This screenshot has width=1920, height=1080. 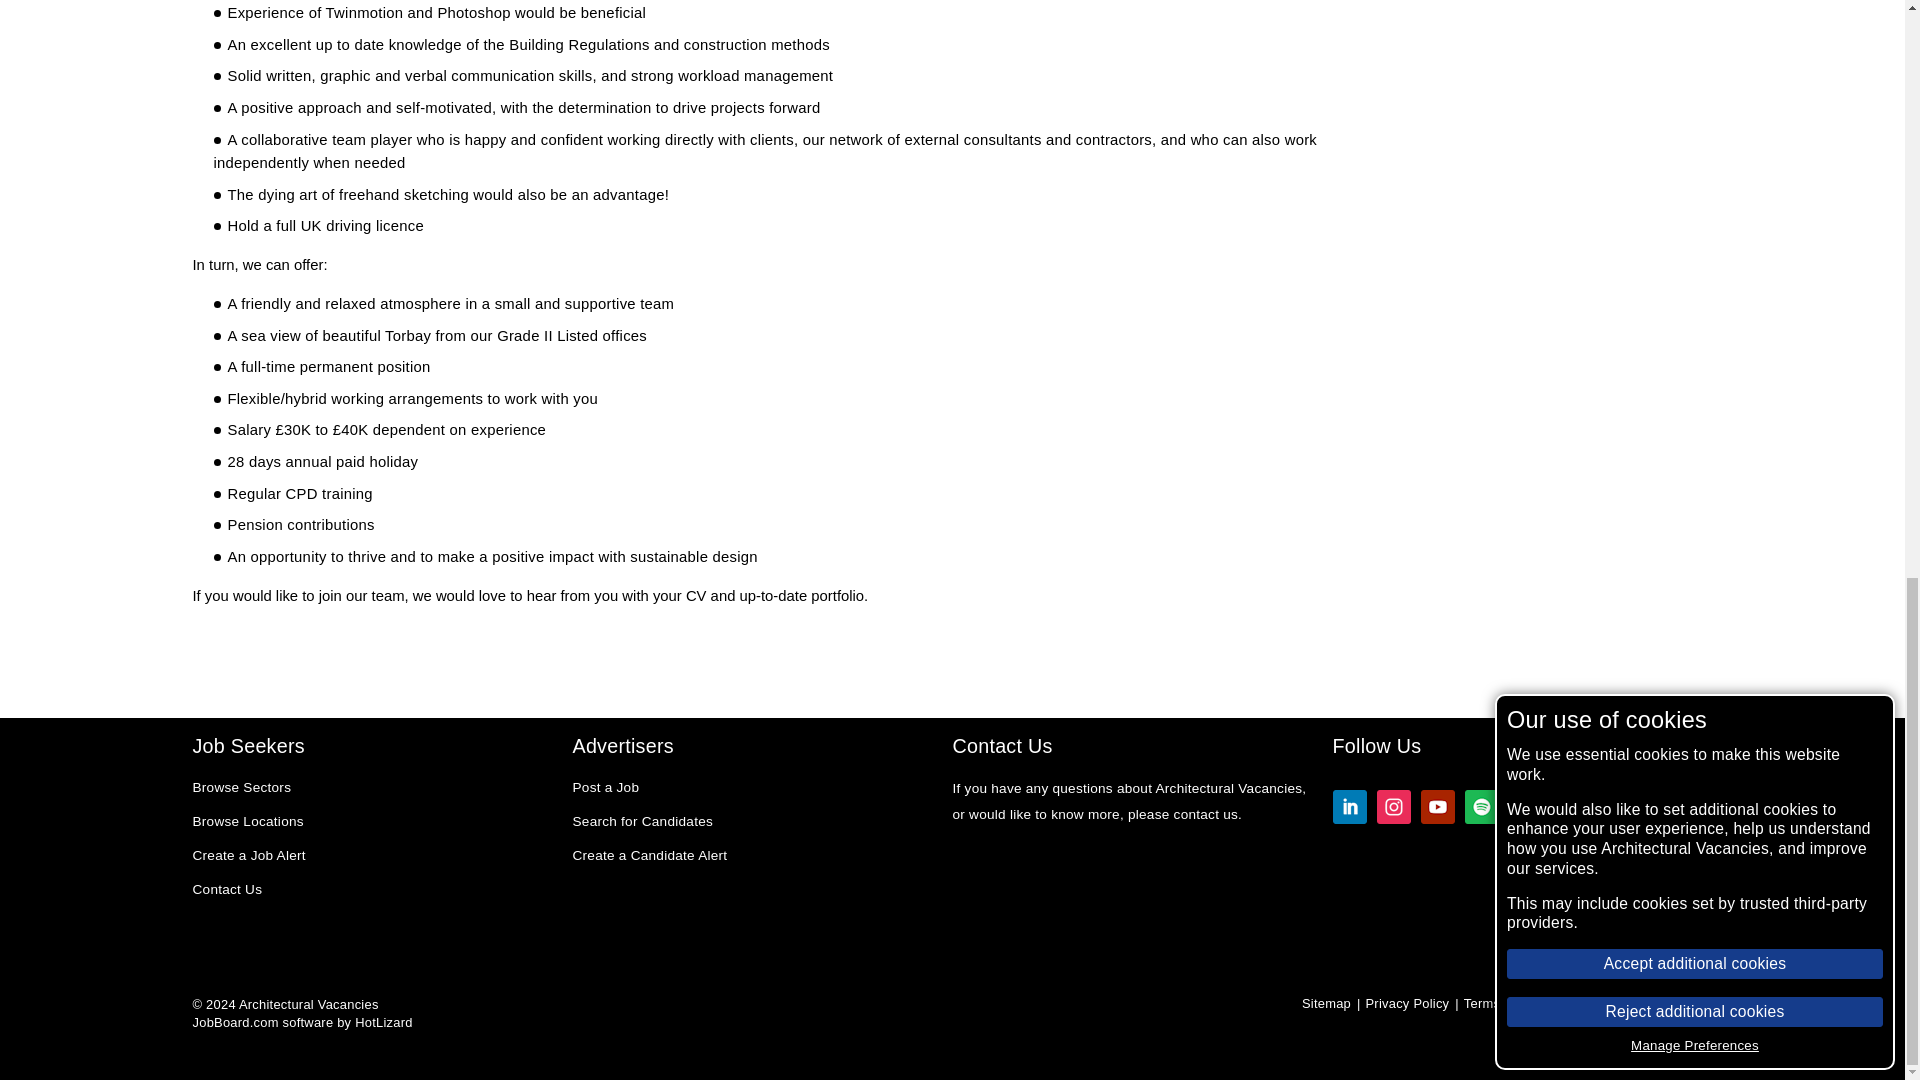 I want to click on contact us, so click(x=1206, y=814).